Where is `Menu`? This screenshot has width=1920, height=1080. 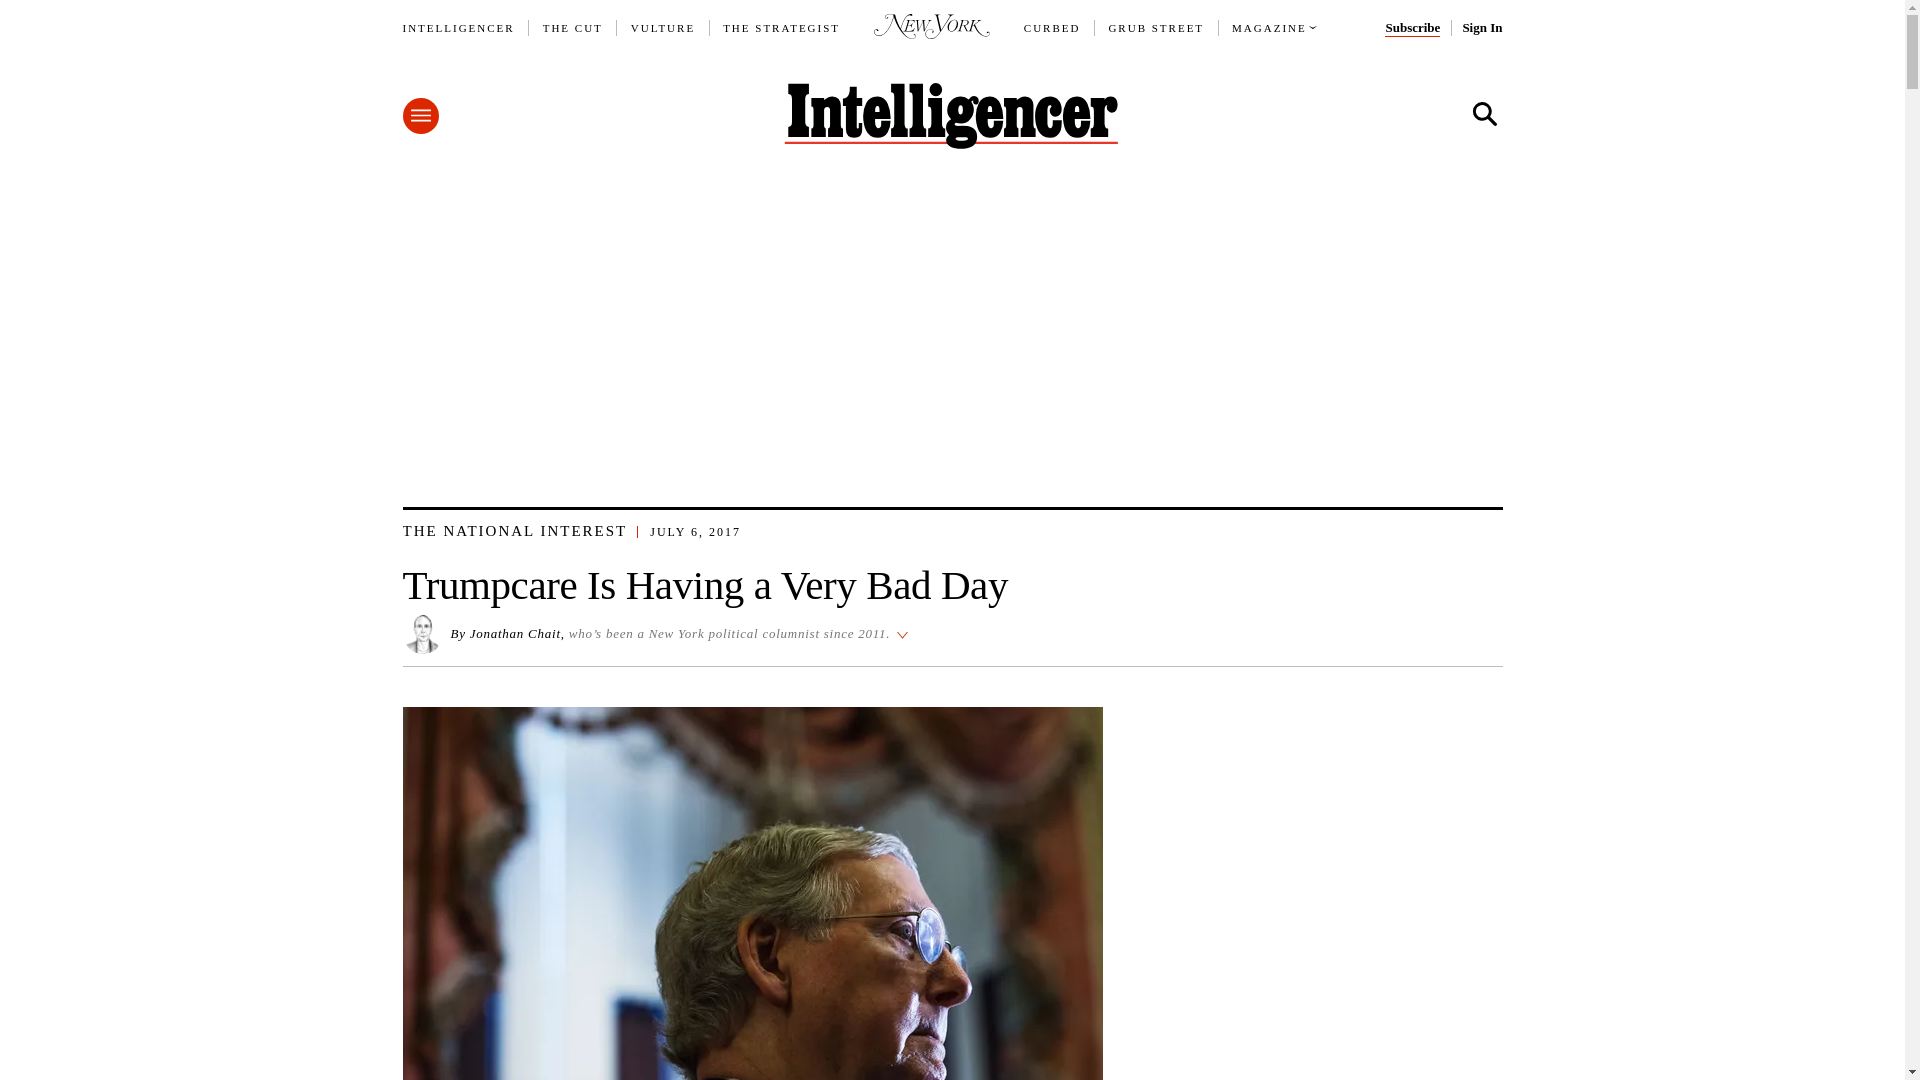 Menu is located at coordinates (419, 116).